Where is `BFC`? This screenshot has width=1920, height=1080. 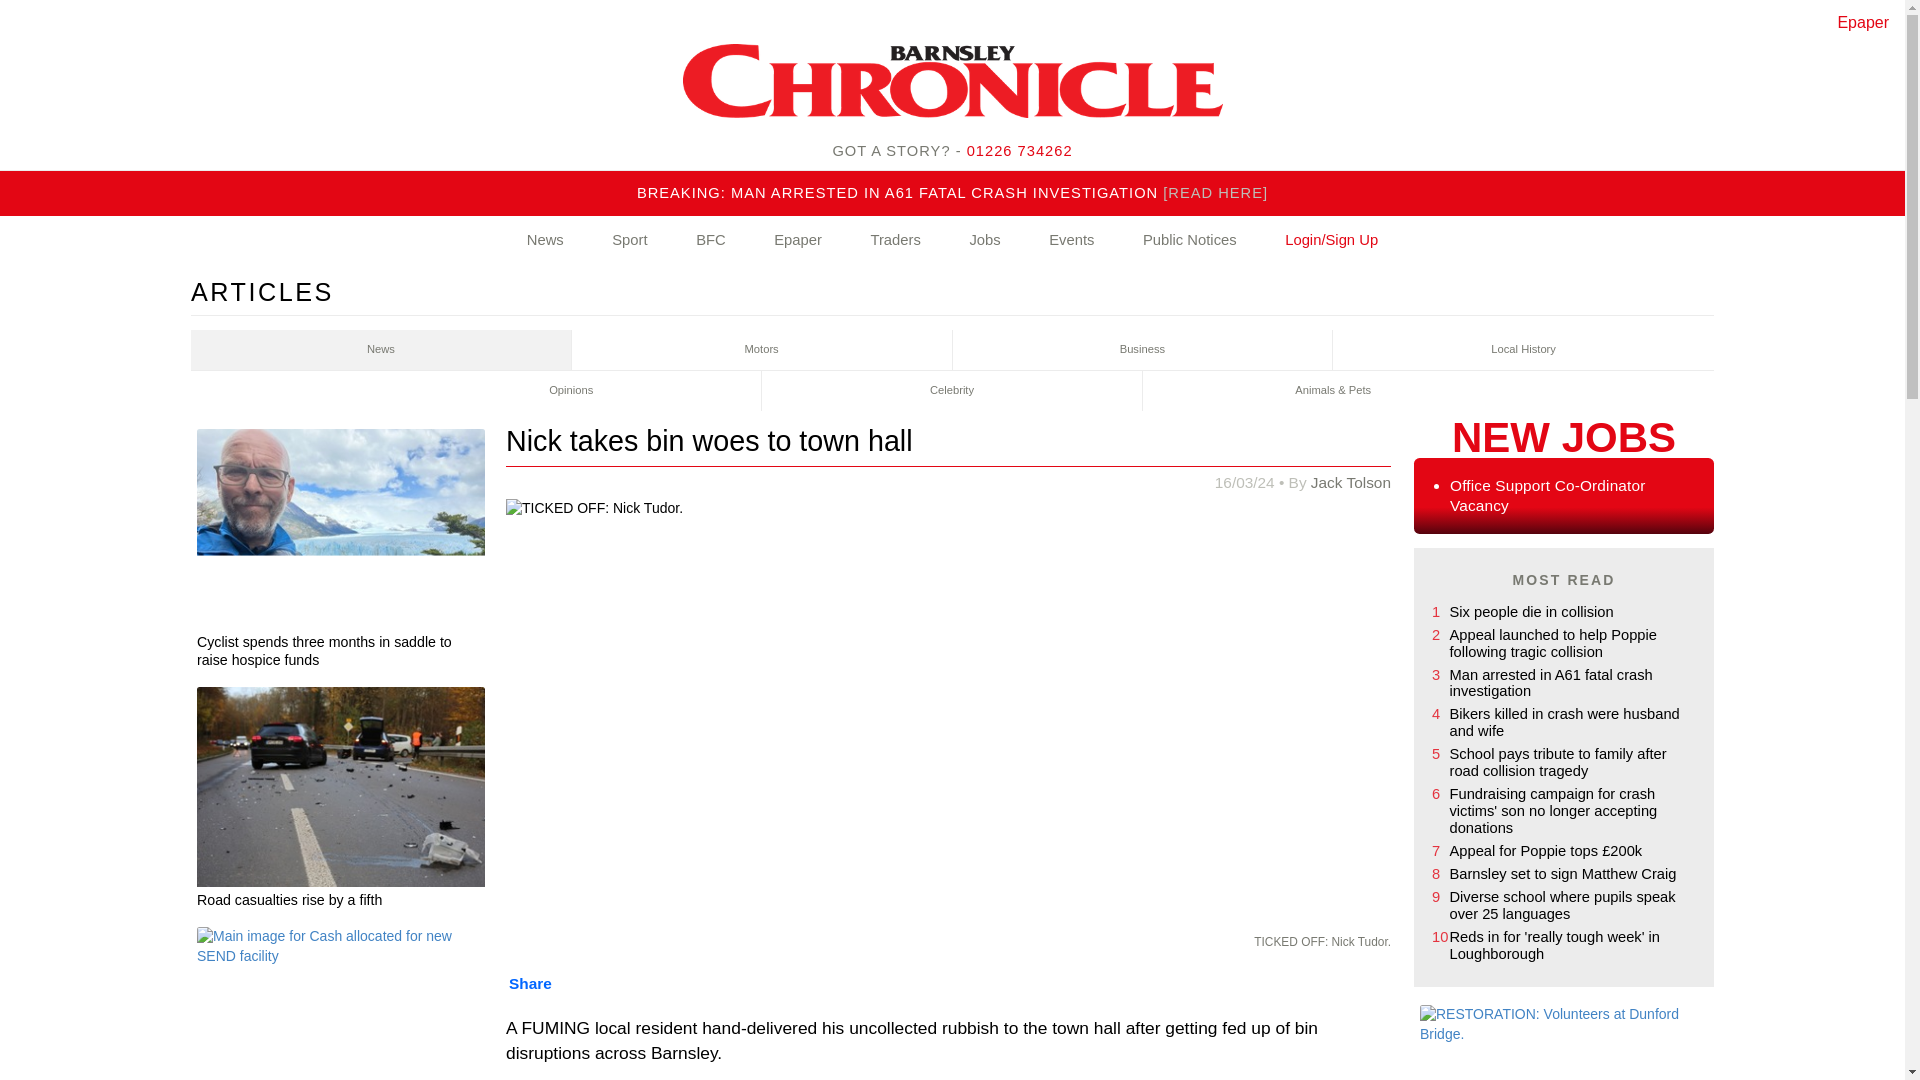
BFC is located at coordinates (711, 240).